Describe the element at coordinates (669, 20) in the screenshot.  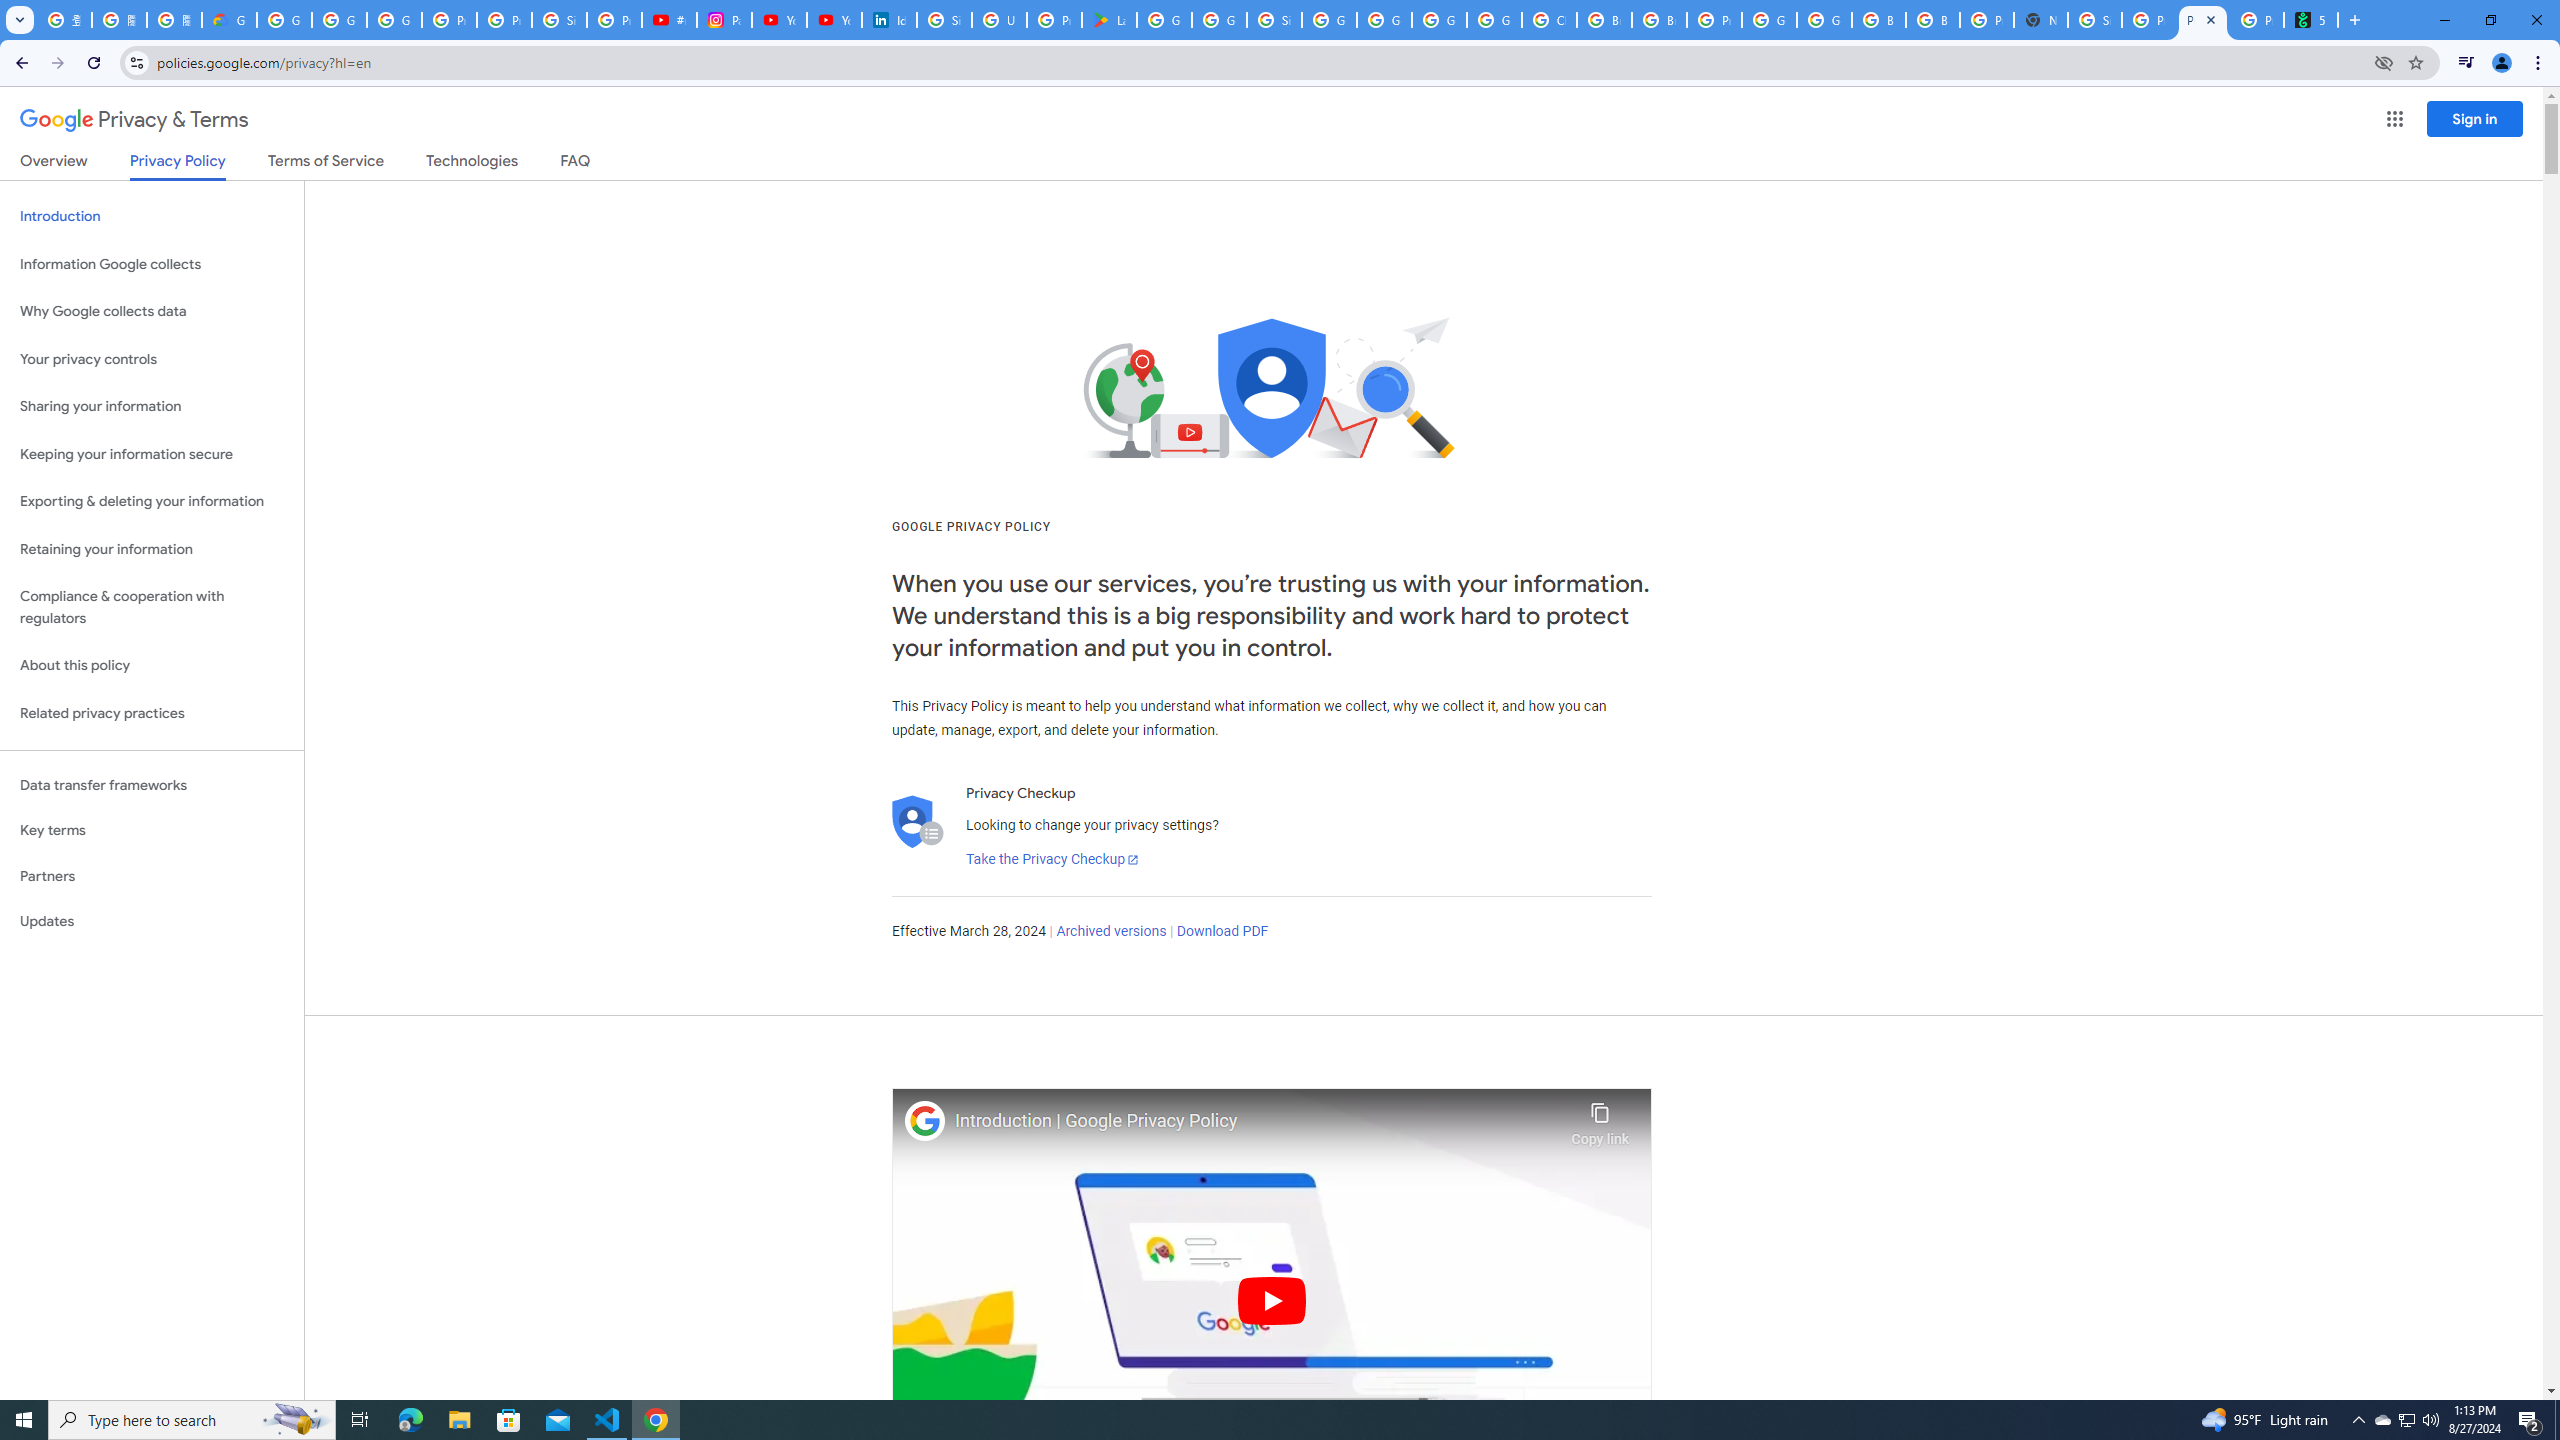
I see `#nbabasketballhighlights - YouTube` at that location.